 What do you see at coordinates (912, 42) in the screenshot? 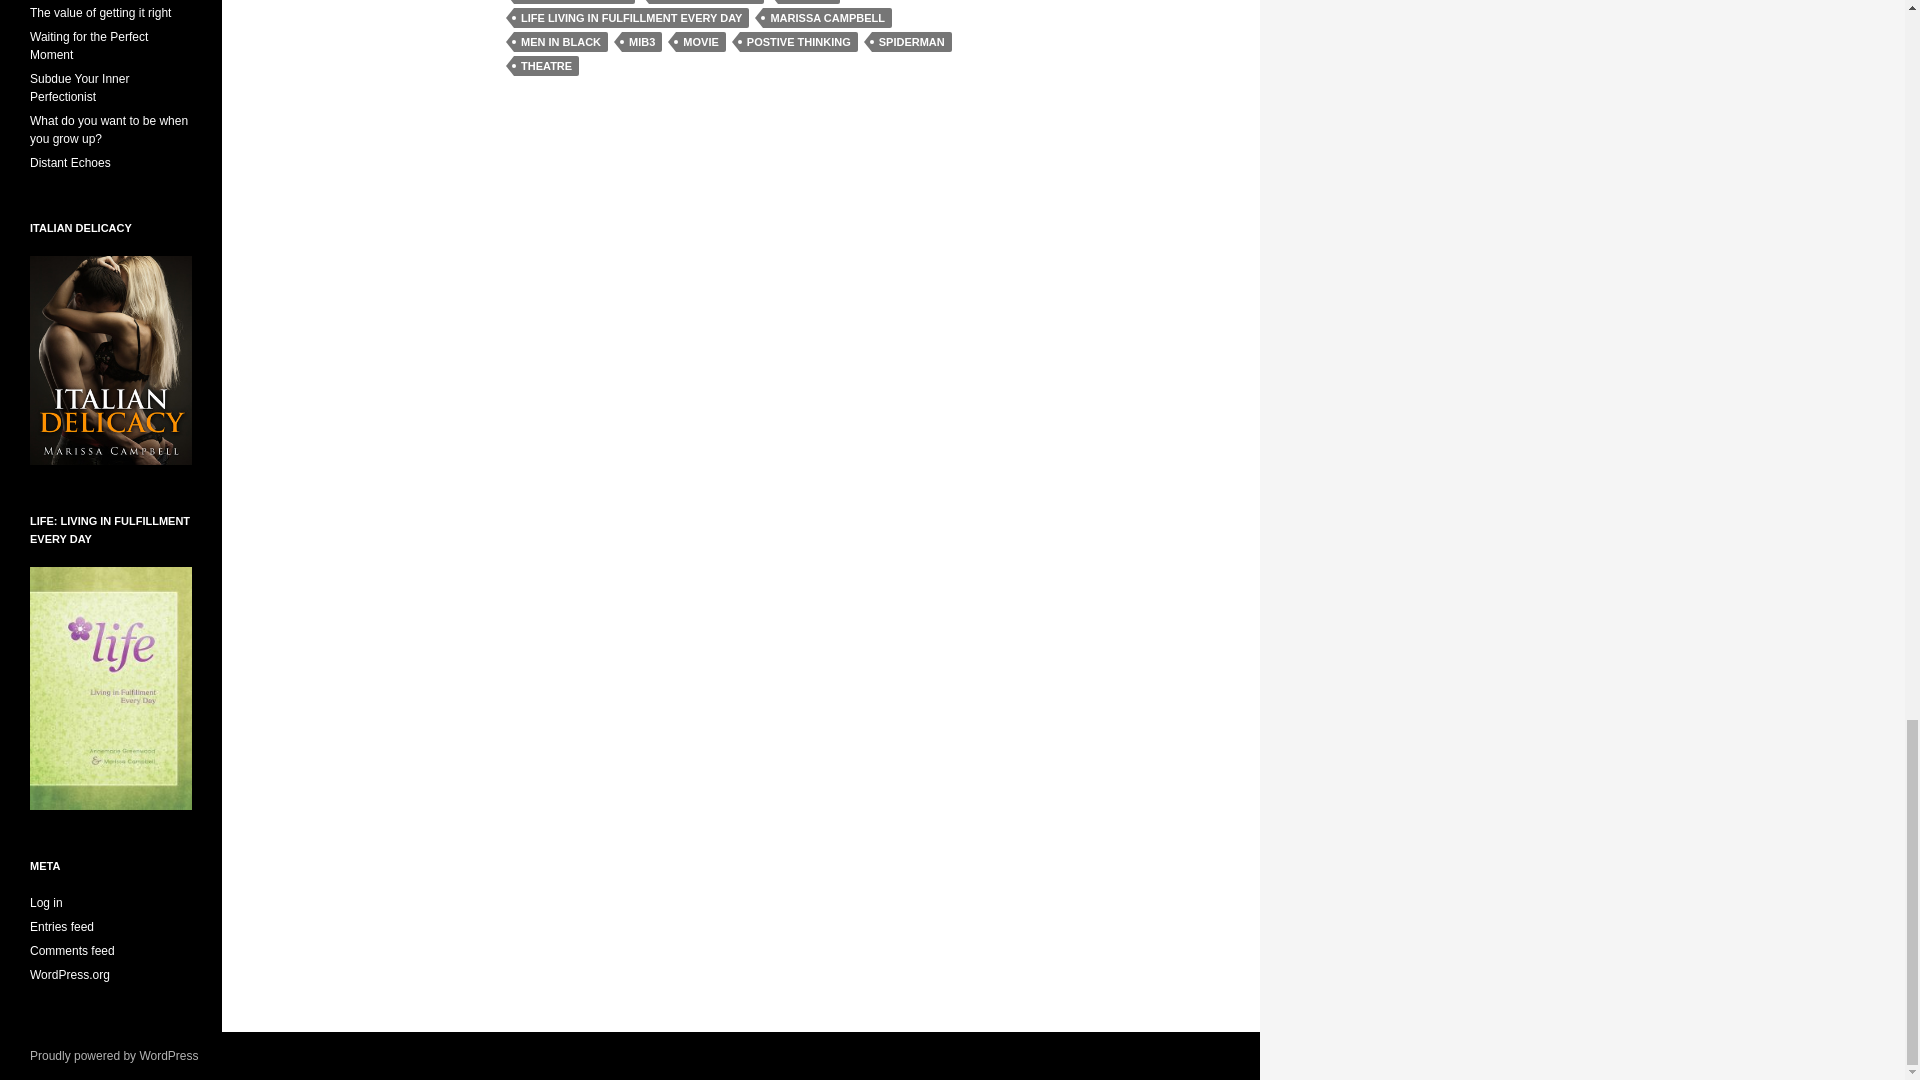
I see `SPIDERMAN` at bounding box center [912, 42].